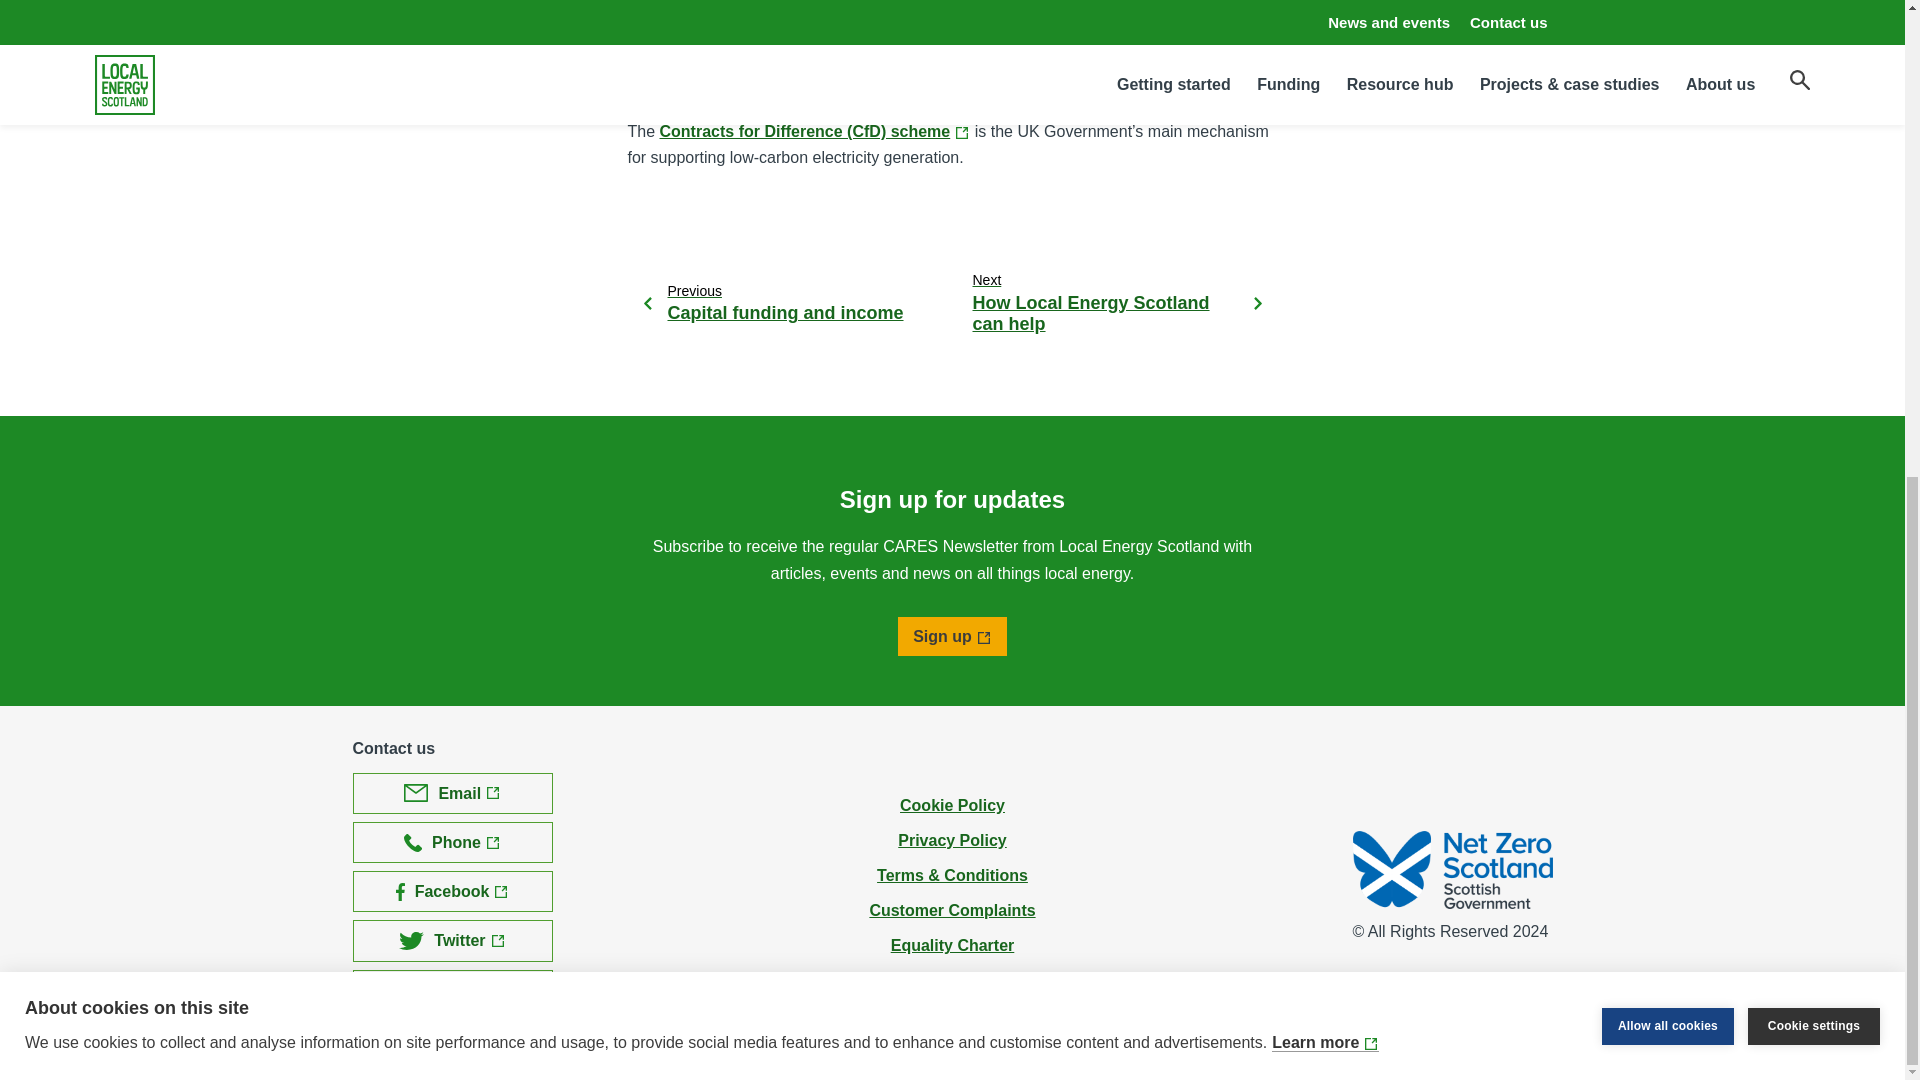 This screenshot has width=1920, height=1080. I want to click on Learn more, so click(1324, 278).